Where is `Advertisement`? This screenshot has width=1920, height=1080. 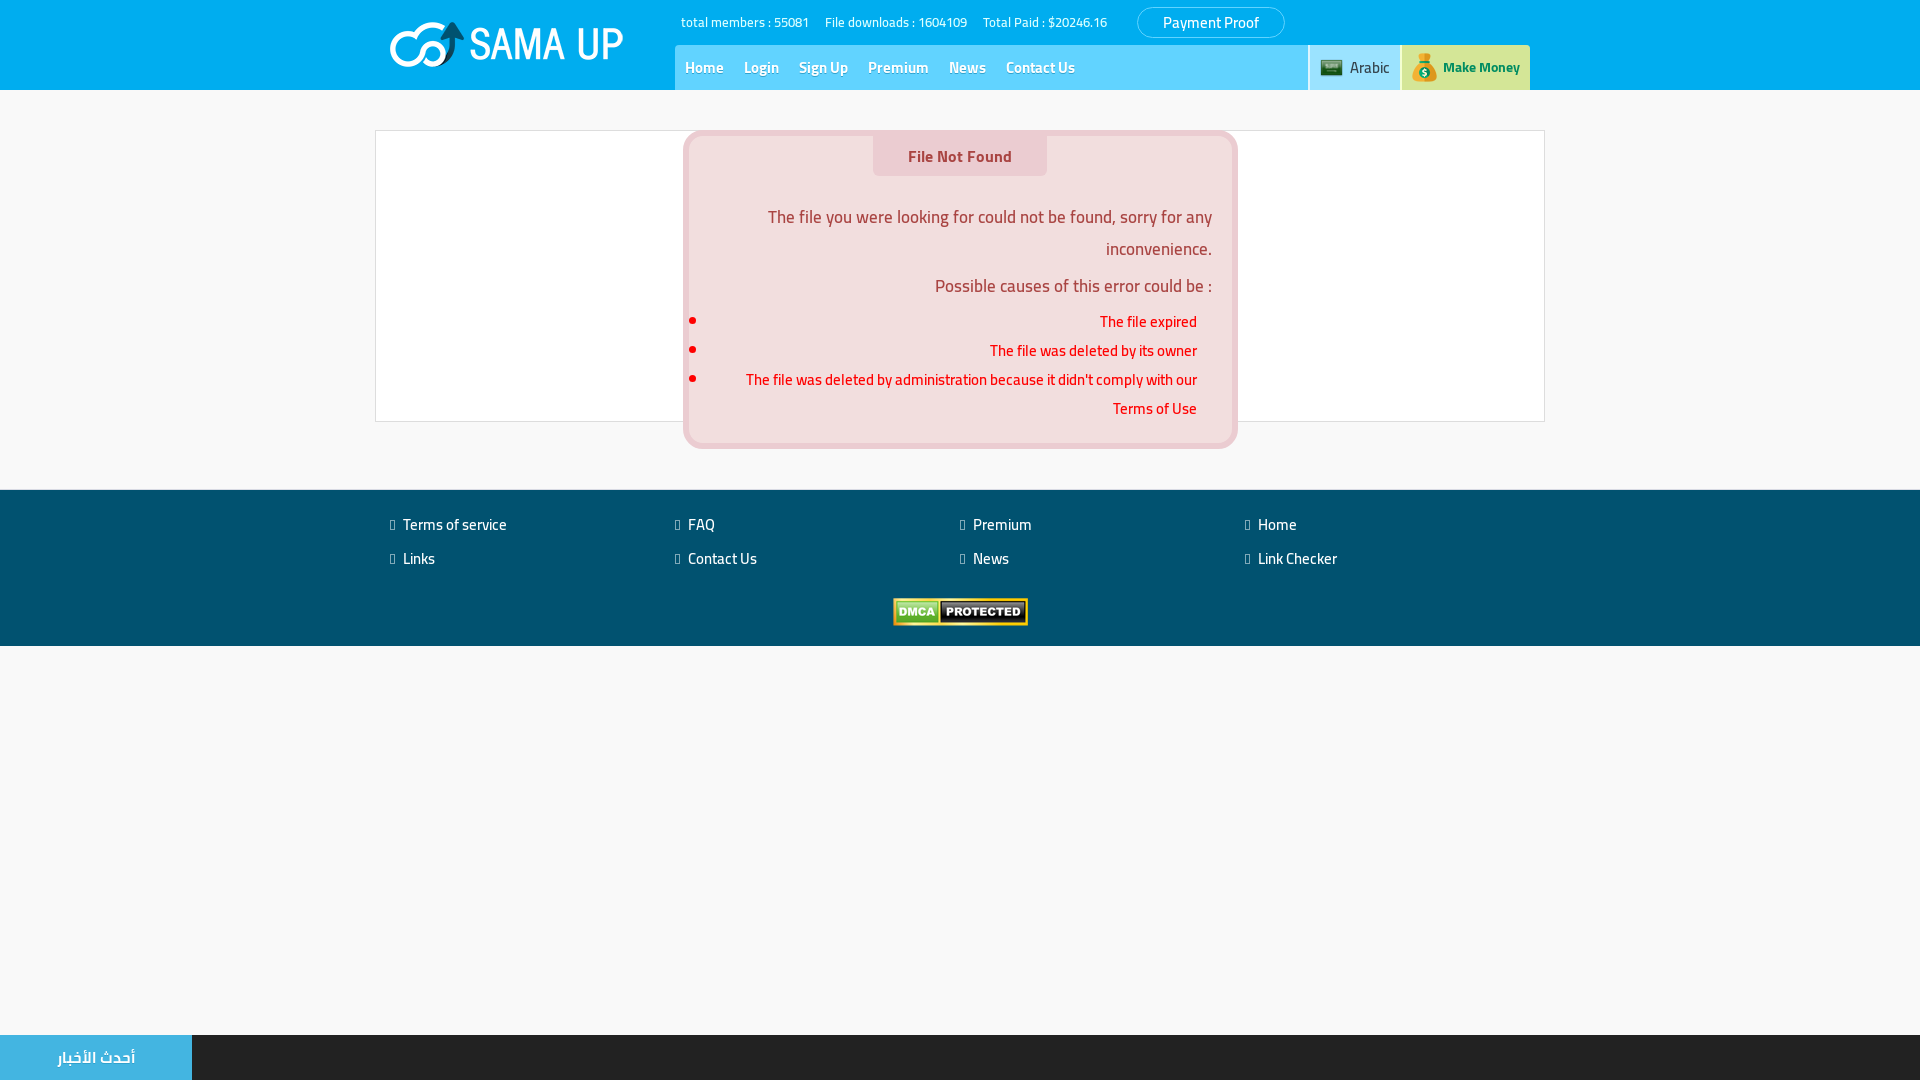
Advertisement is located at coordinates (960, 589).